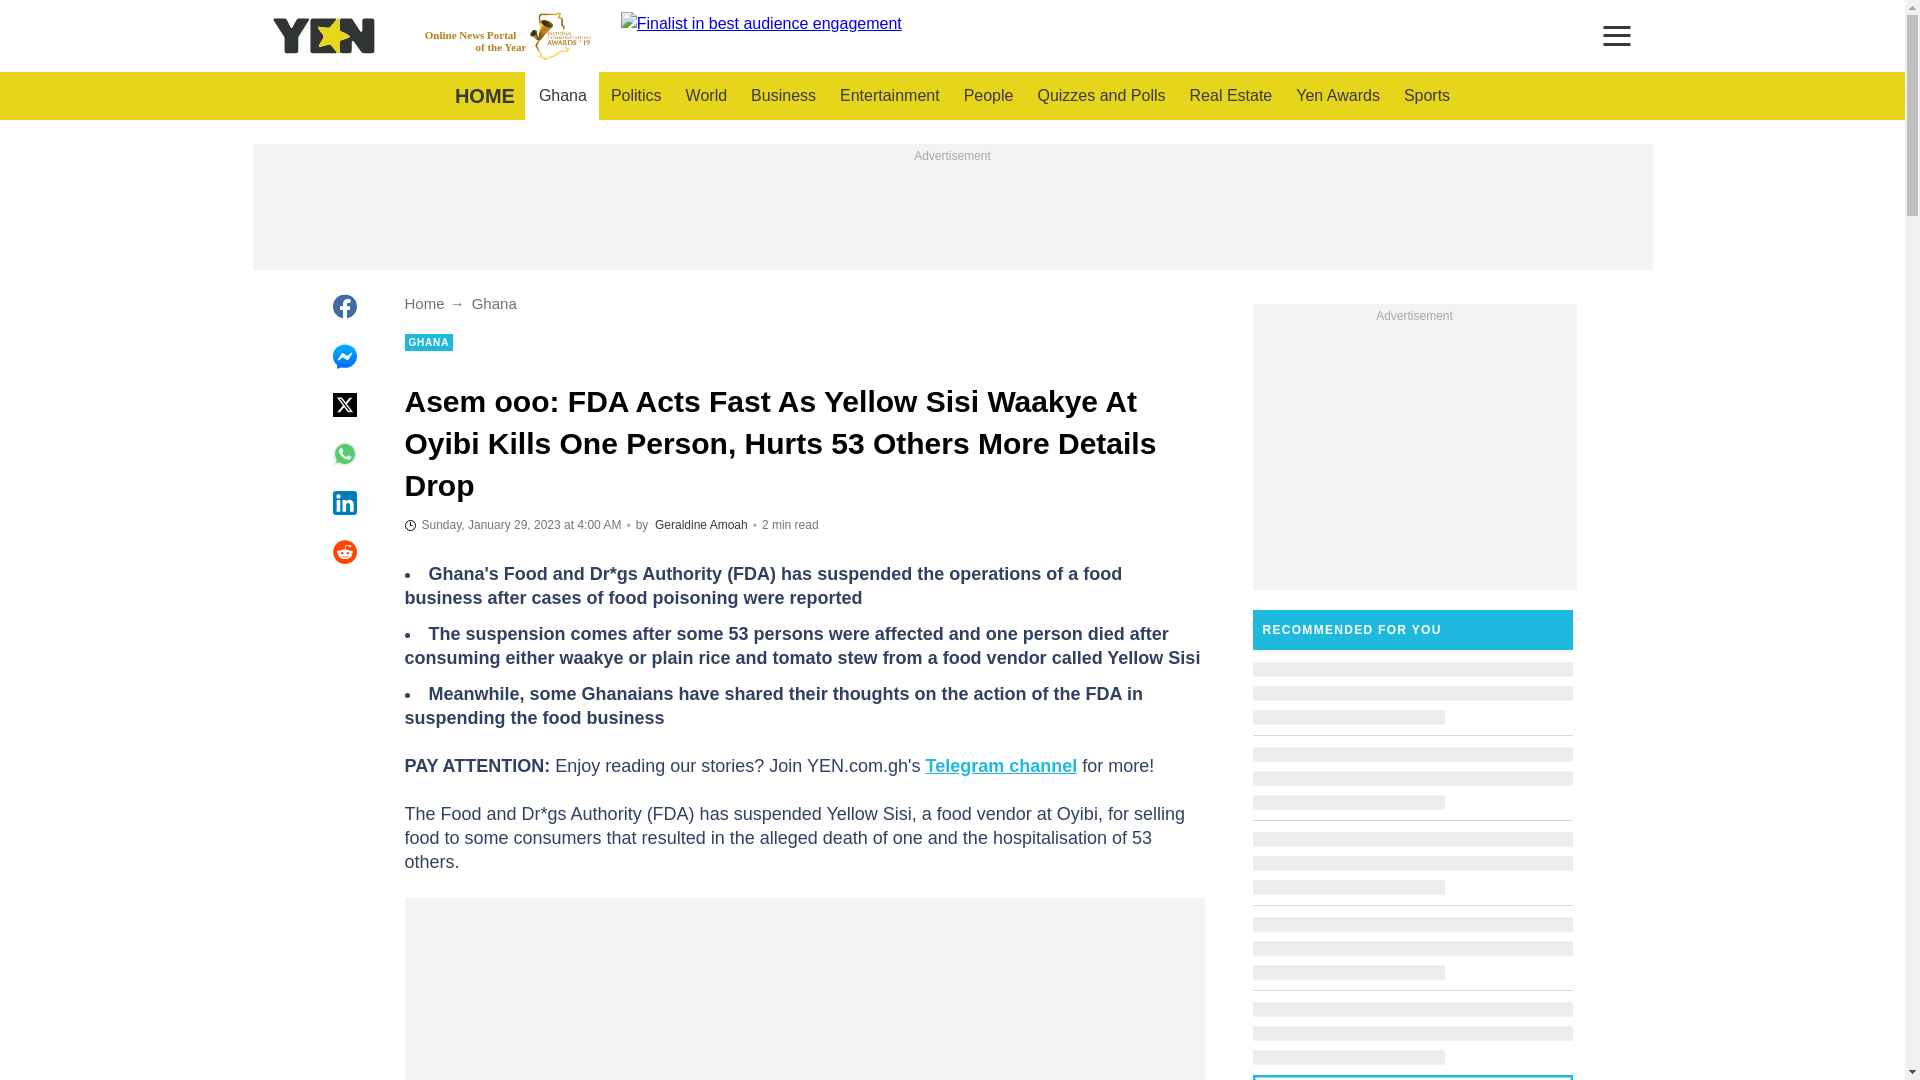  I want to click on Yen Awards, so click(1338, 96).